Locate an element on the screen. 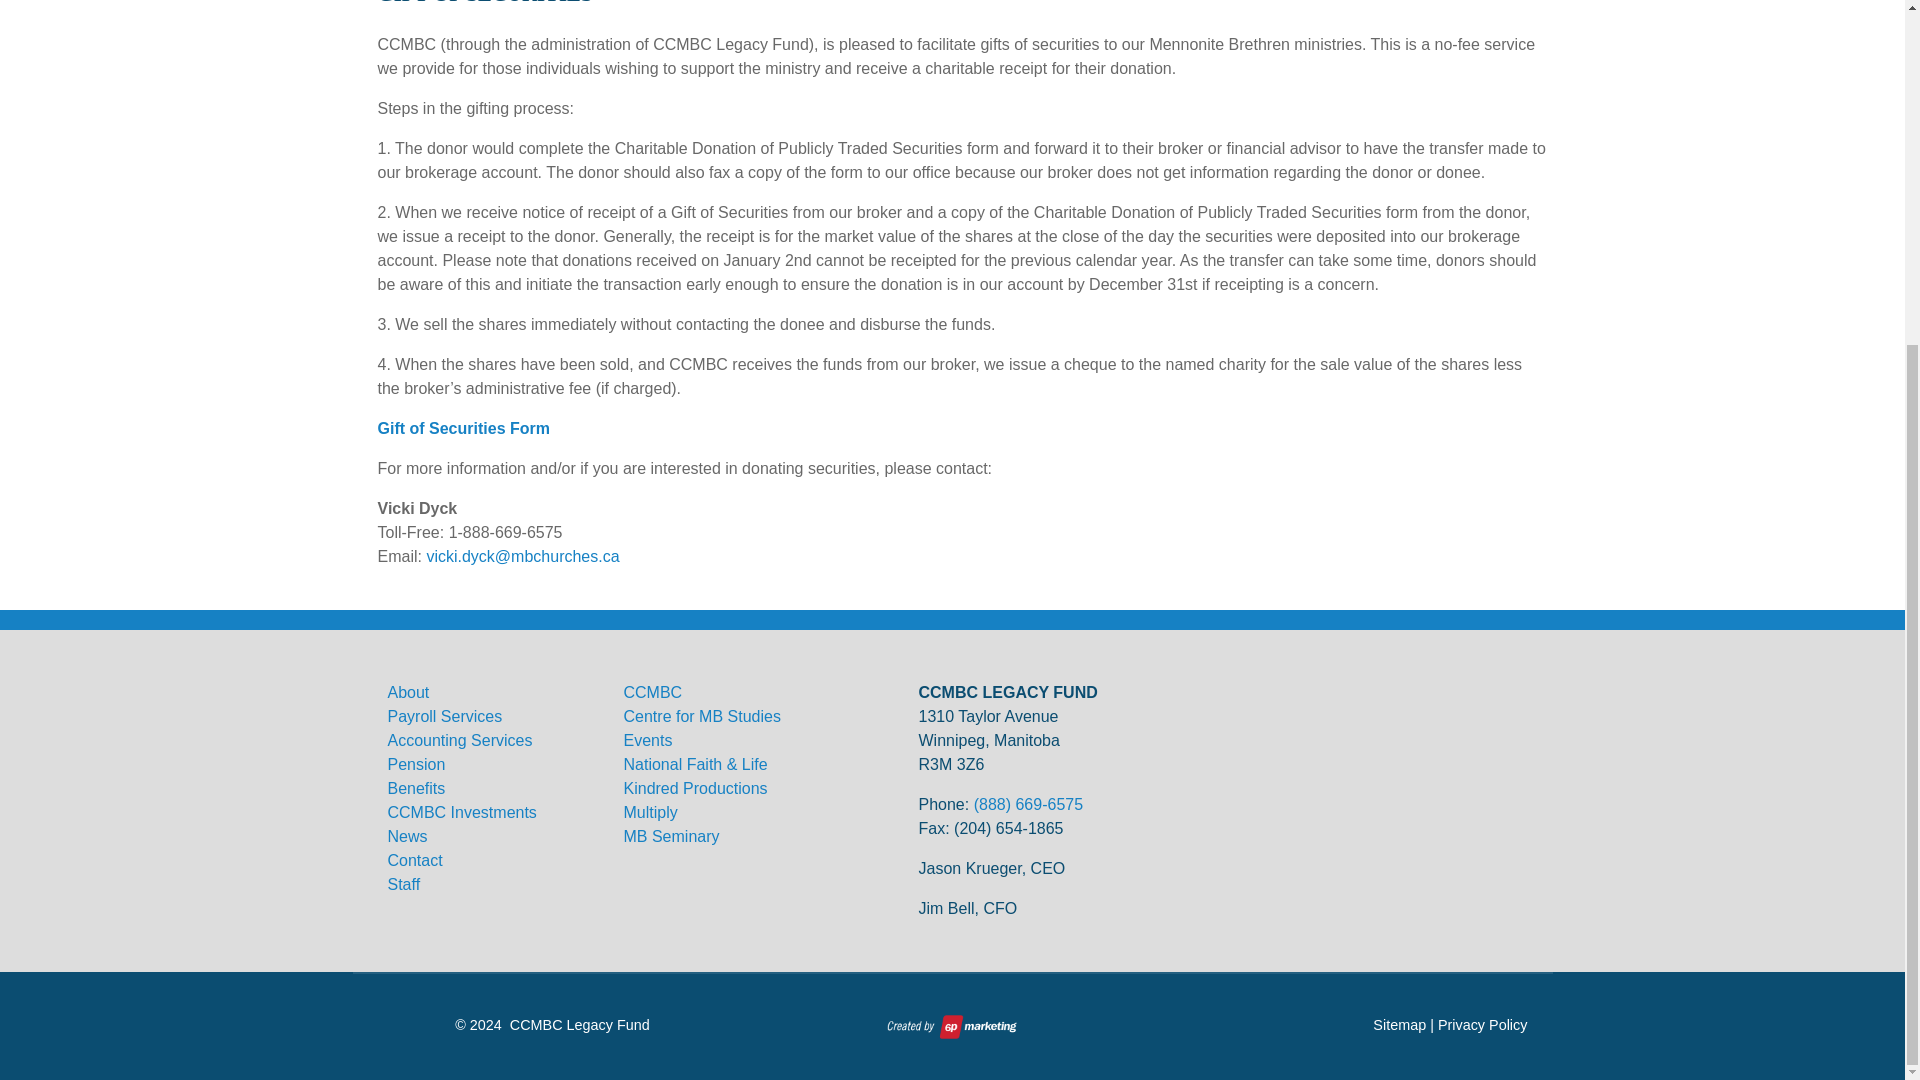  Accounting Services is located at coordinates (460, 740).